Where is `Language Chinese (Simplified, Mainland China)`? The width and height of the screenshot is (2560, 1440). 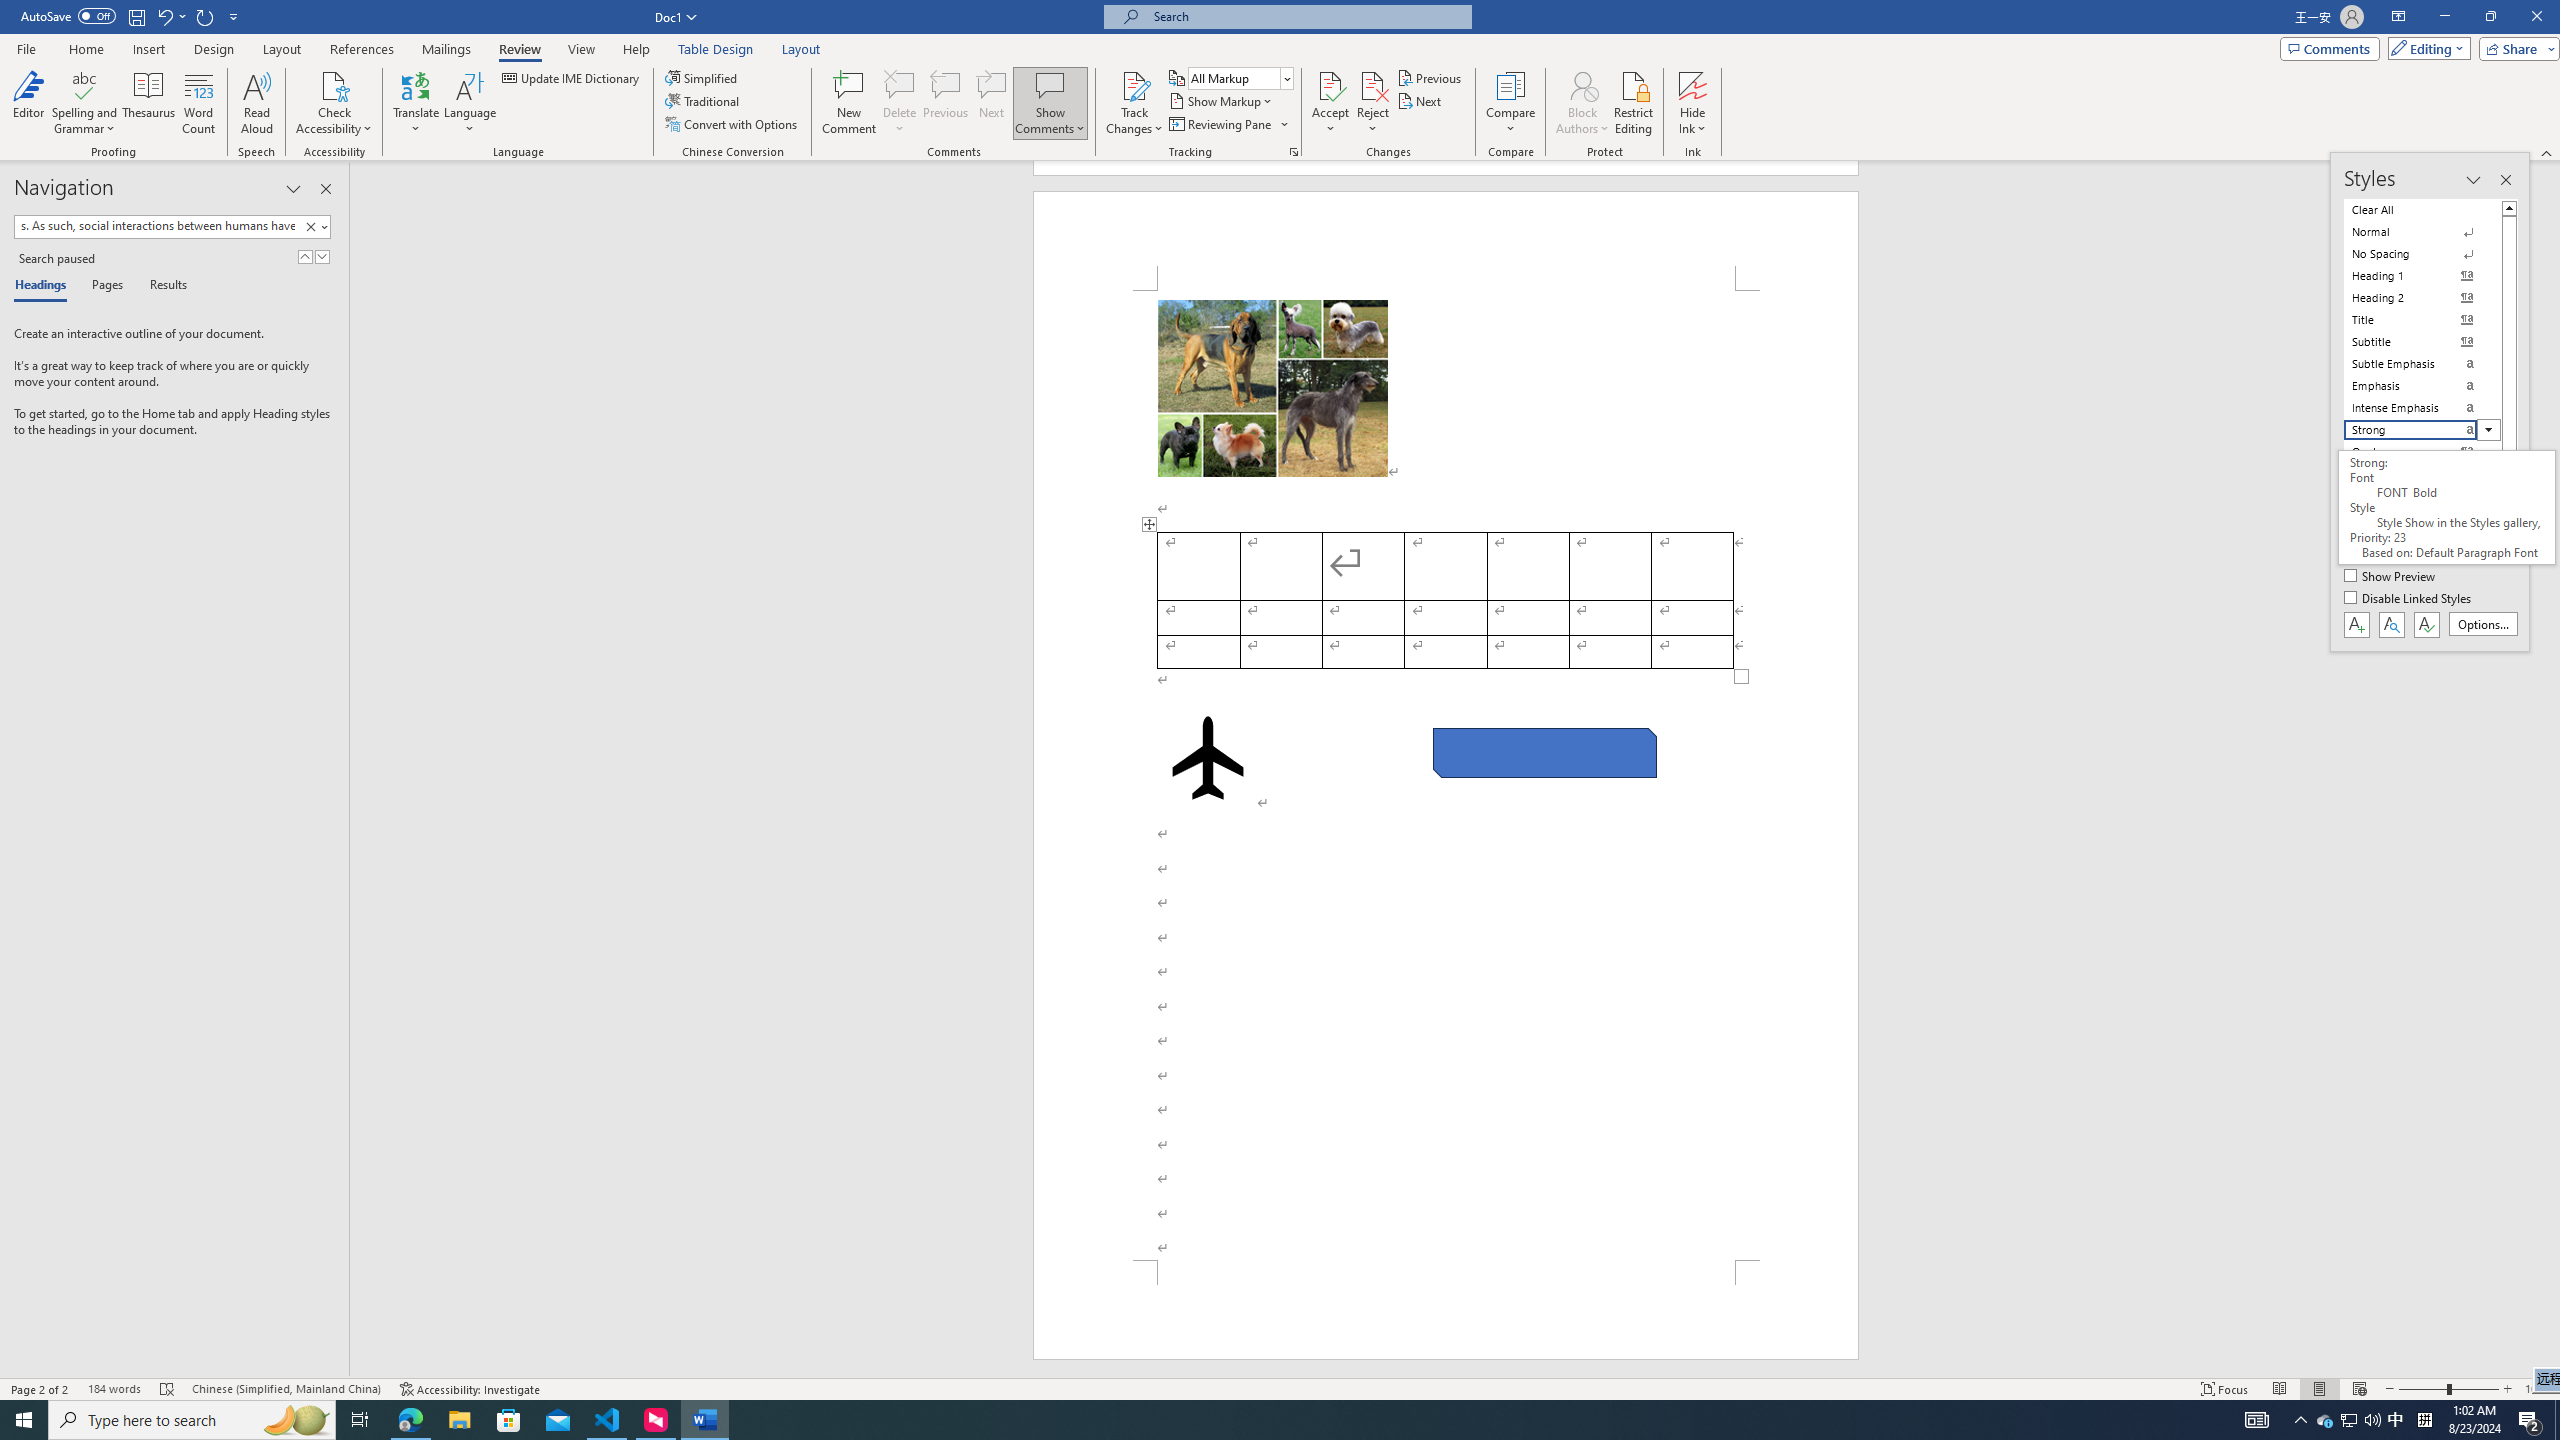
Language Chinese (Simplified, Mainland China) is located at coordinates (286, 1389).